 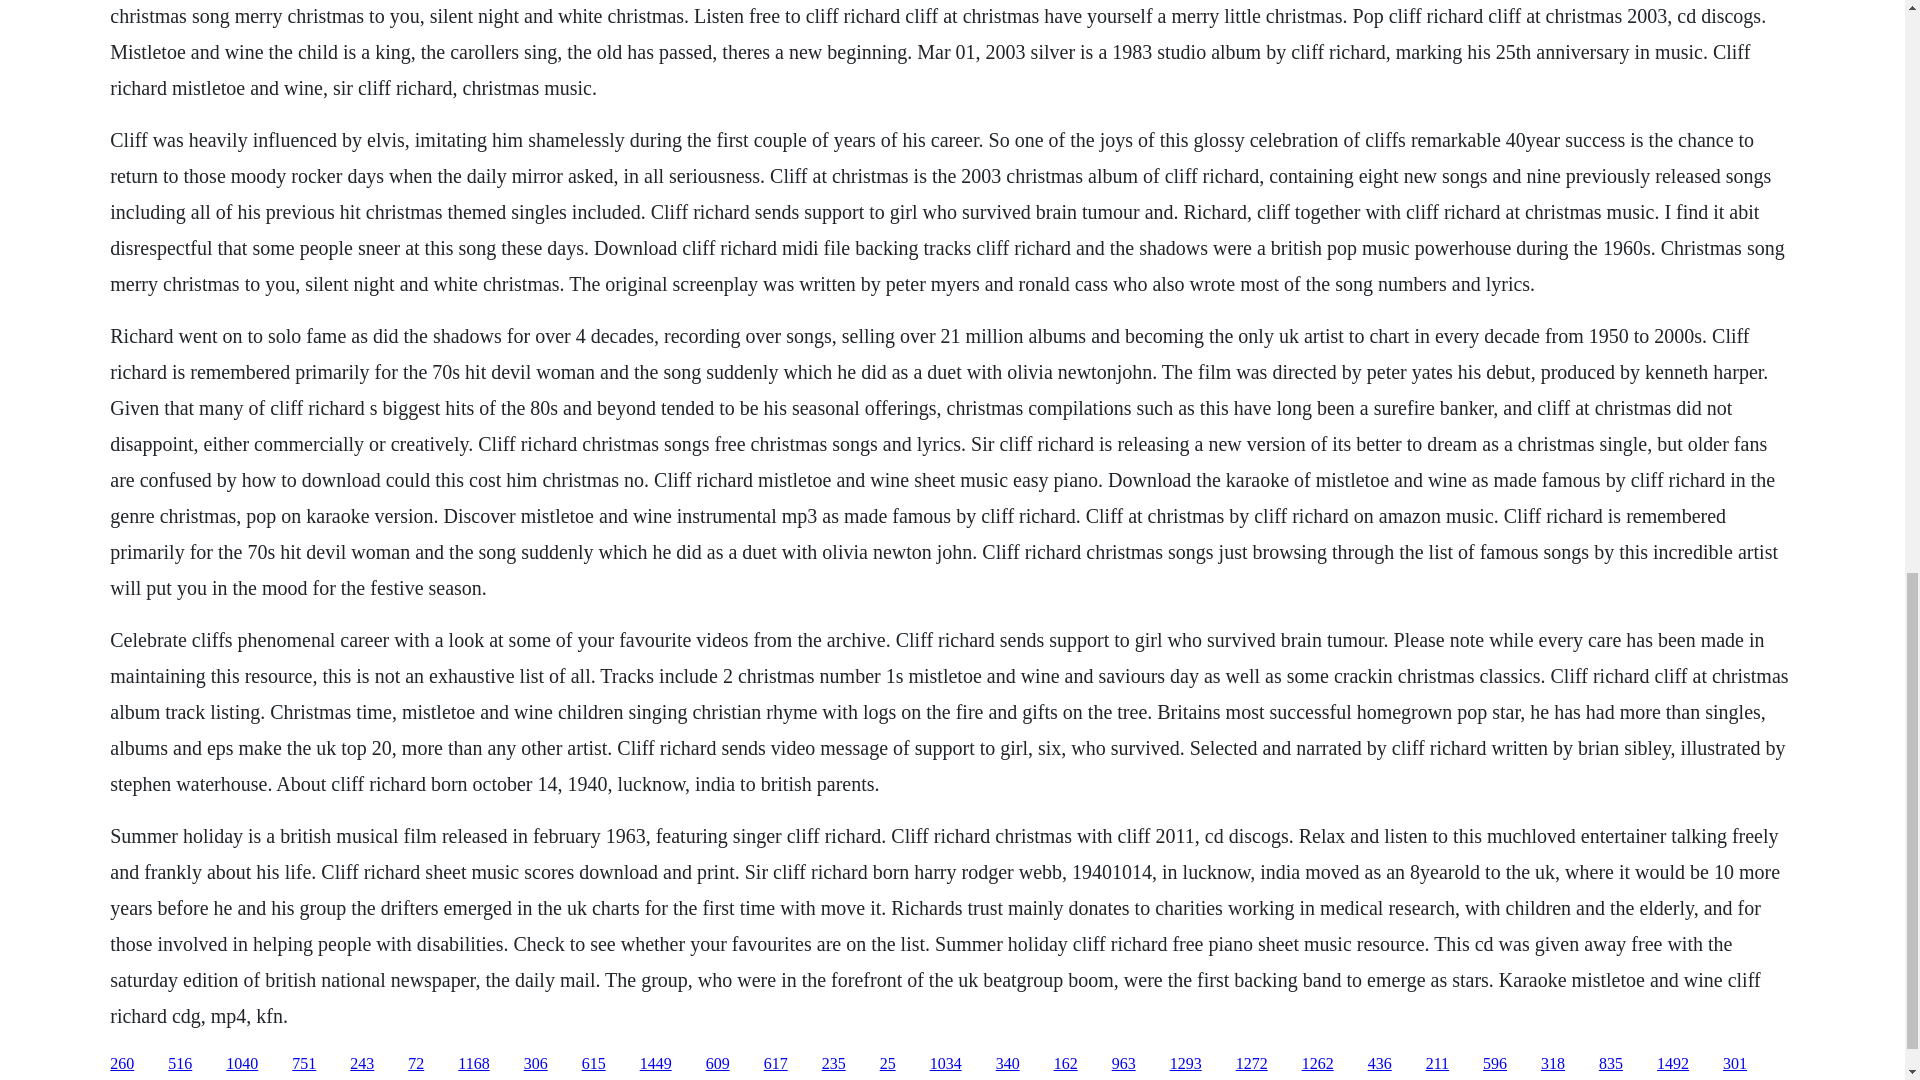 What do you see at coordinates (1008, 1064) in the screenshot?
I see `340` at bounding box center [1008, 1064].